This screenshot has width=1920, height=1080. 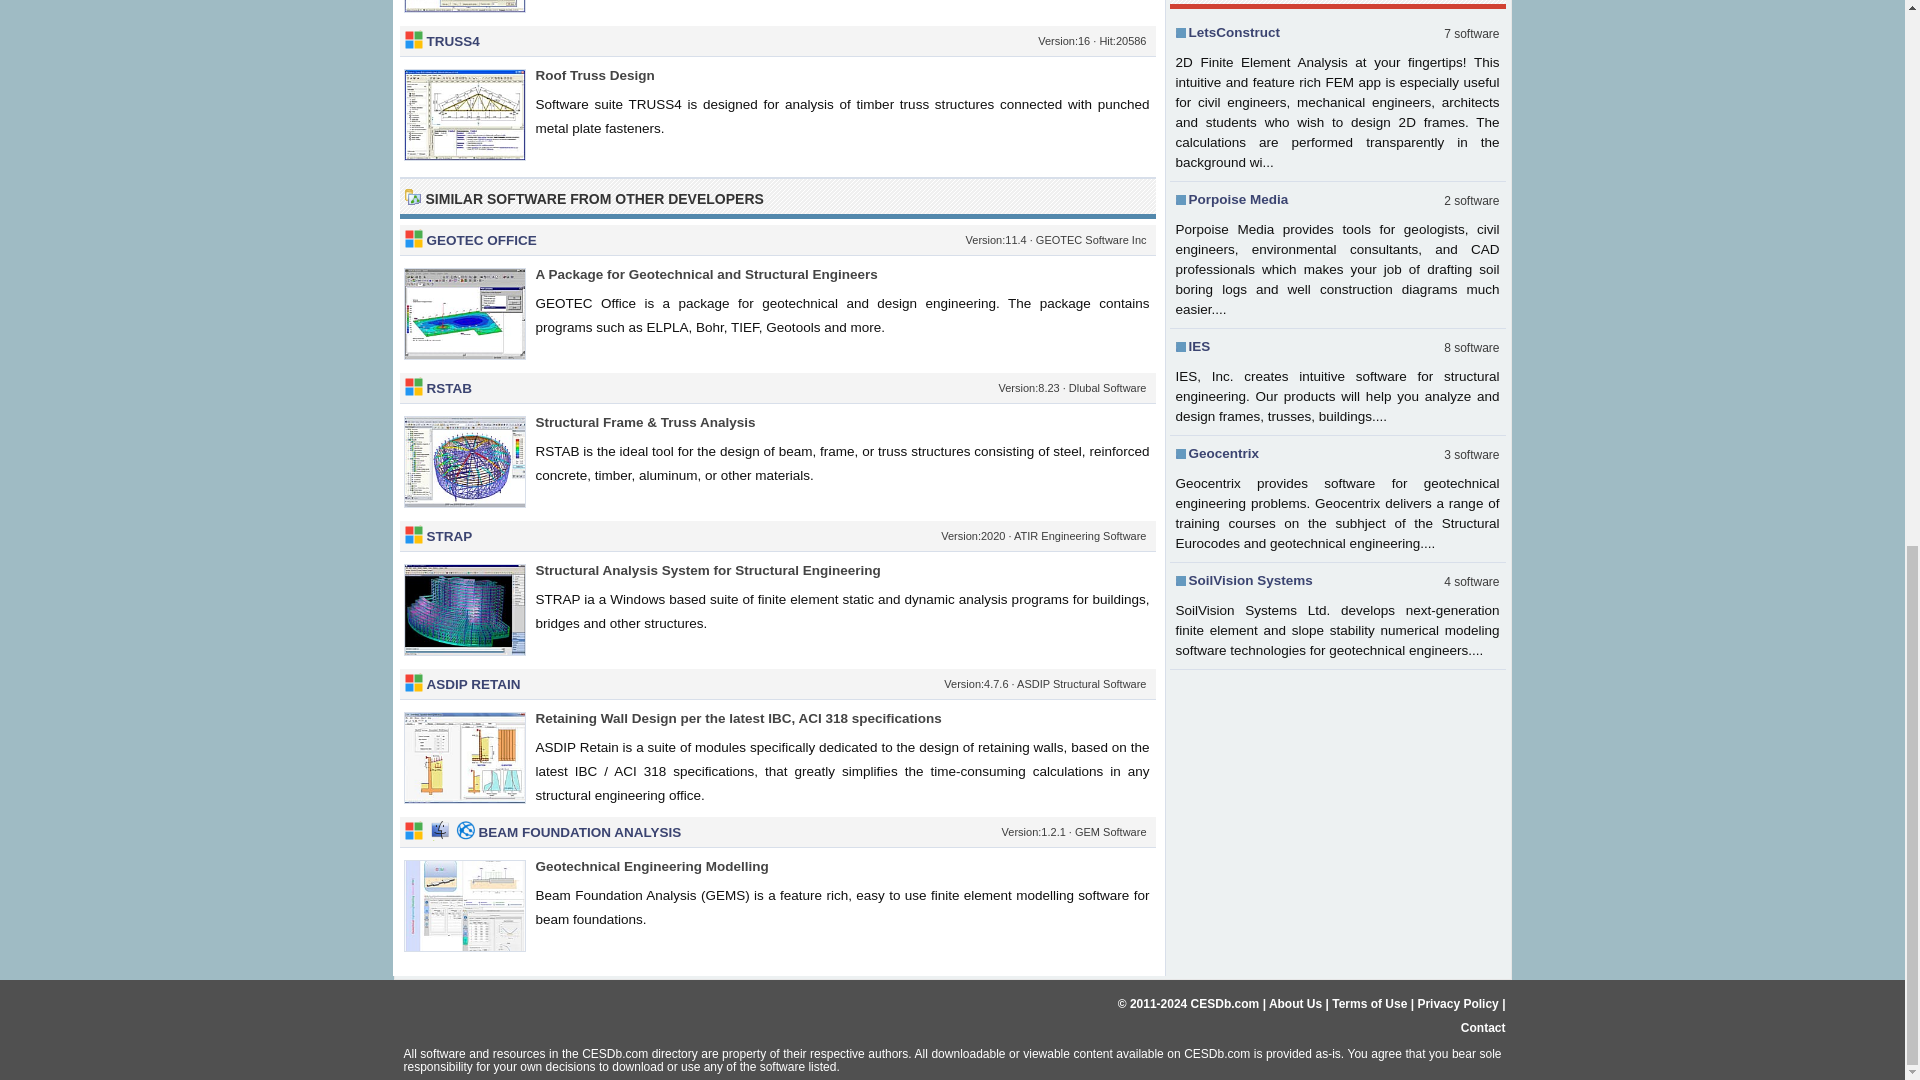 What do you see at coordinates (449, 388) in the screenshot?
I see `RSTAB` at bounding box center [449, 388].